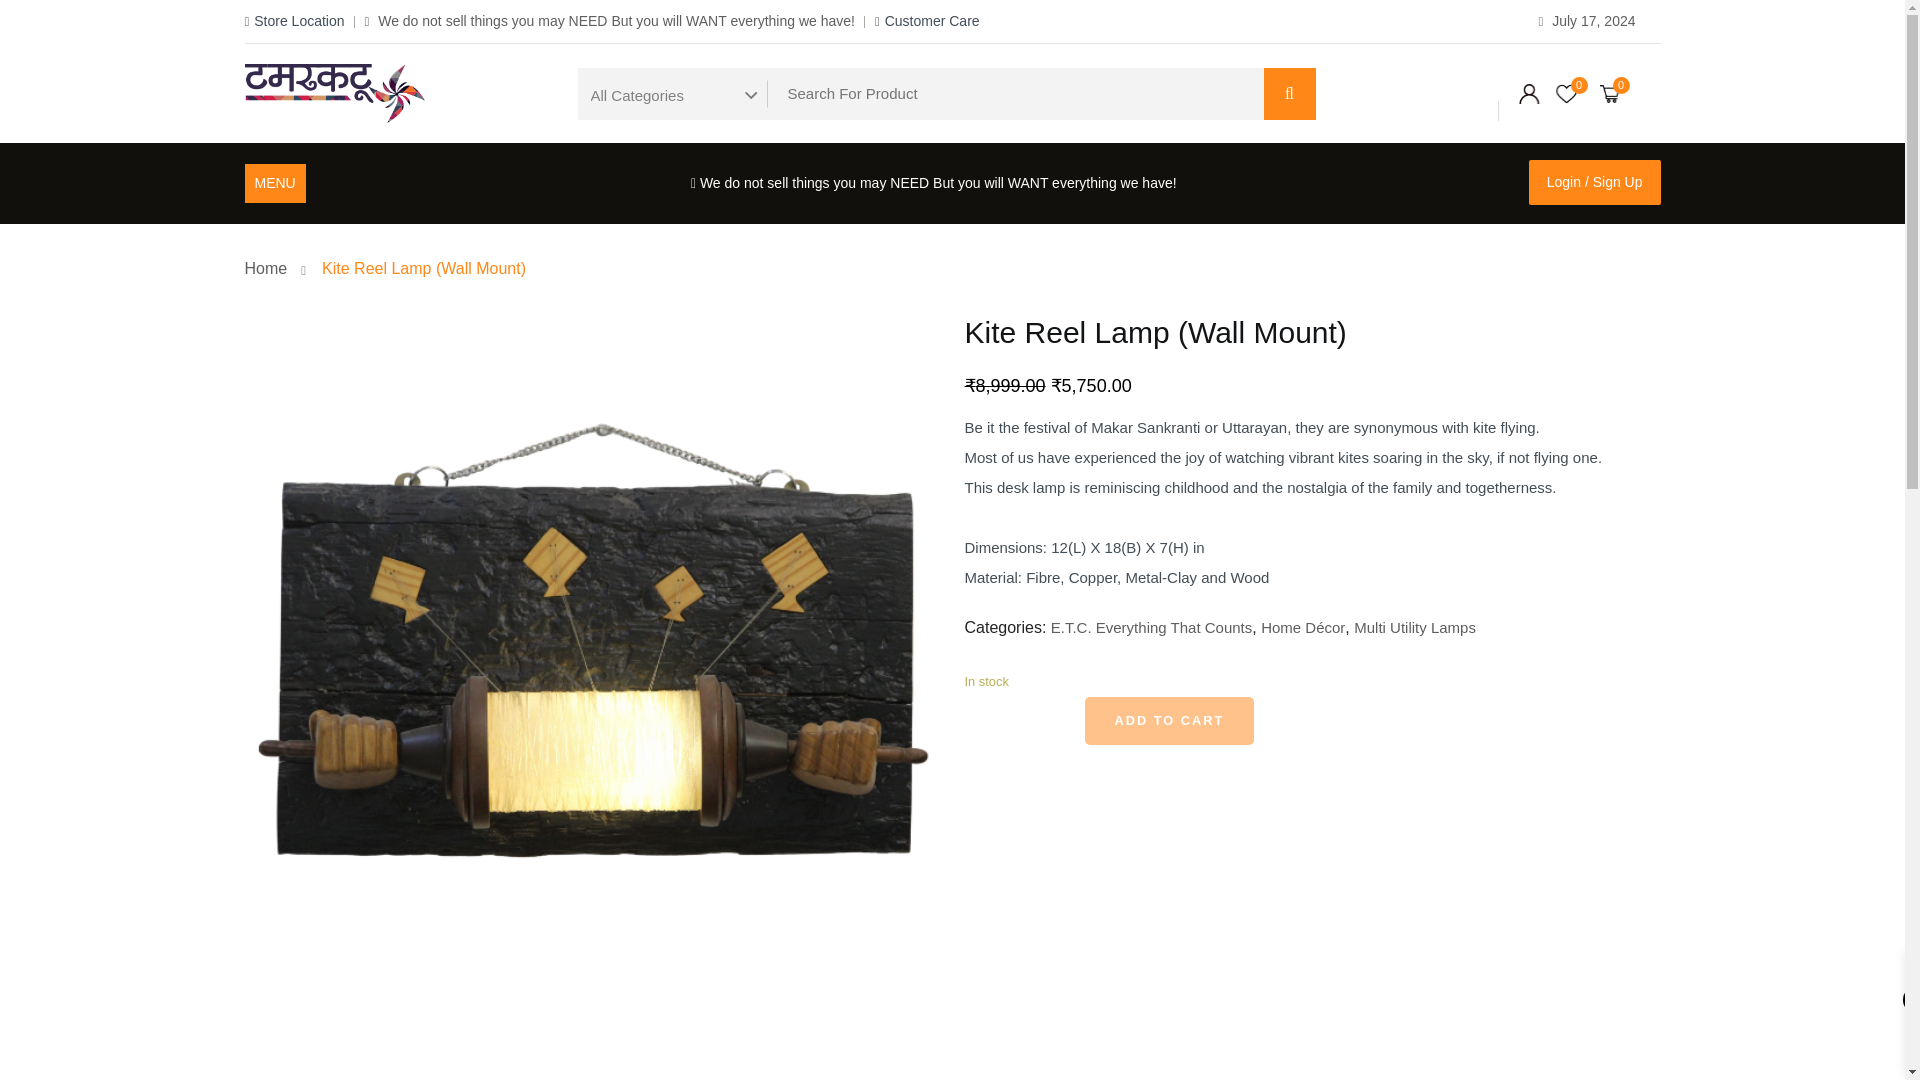 The image size is (1920, 1080). I want to click on MENU, so click(274, 182).